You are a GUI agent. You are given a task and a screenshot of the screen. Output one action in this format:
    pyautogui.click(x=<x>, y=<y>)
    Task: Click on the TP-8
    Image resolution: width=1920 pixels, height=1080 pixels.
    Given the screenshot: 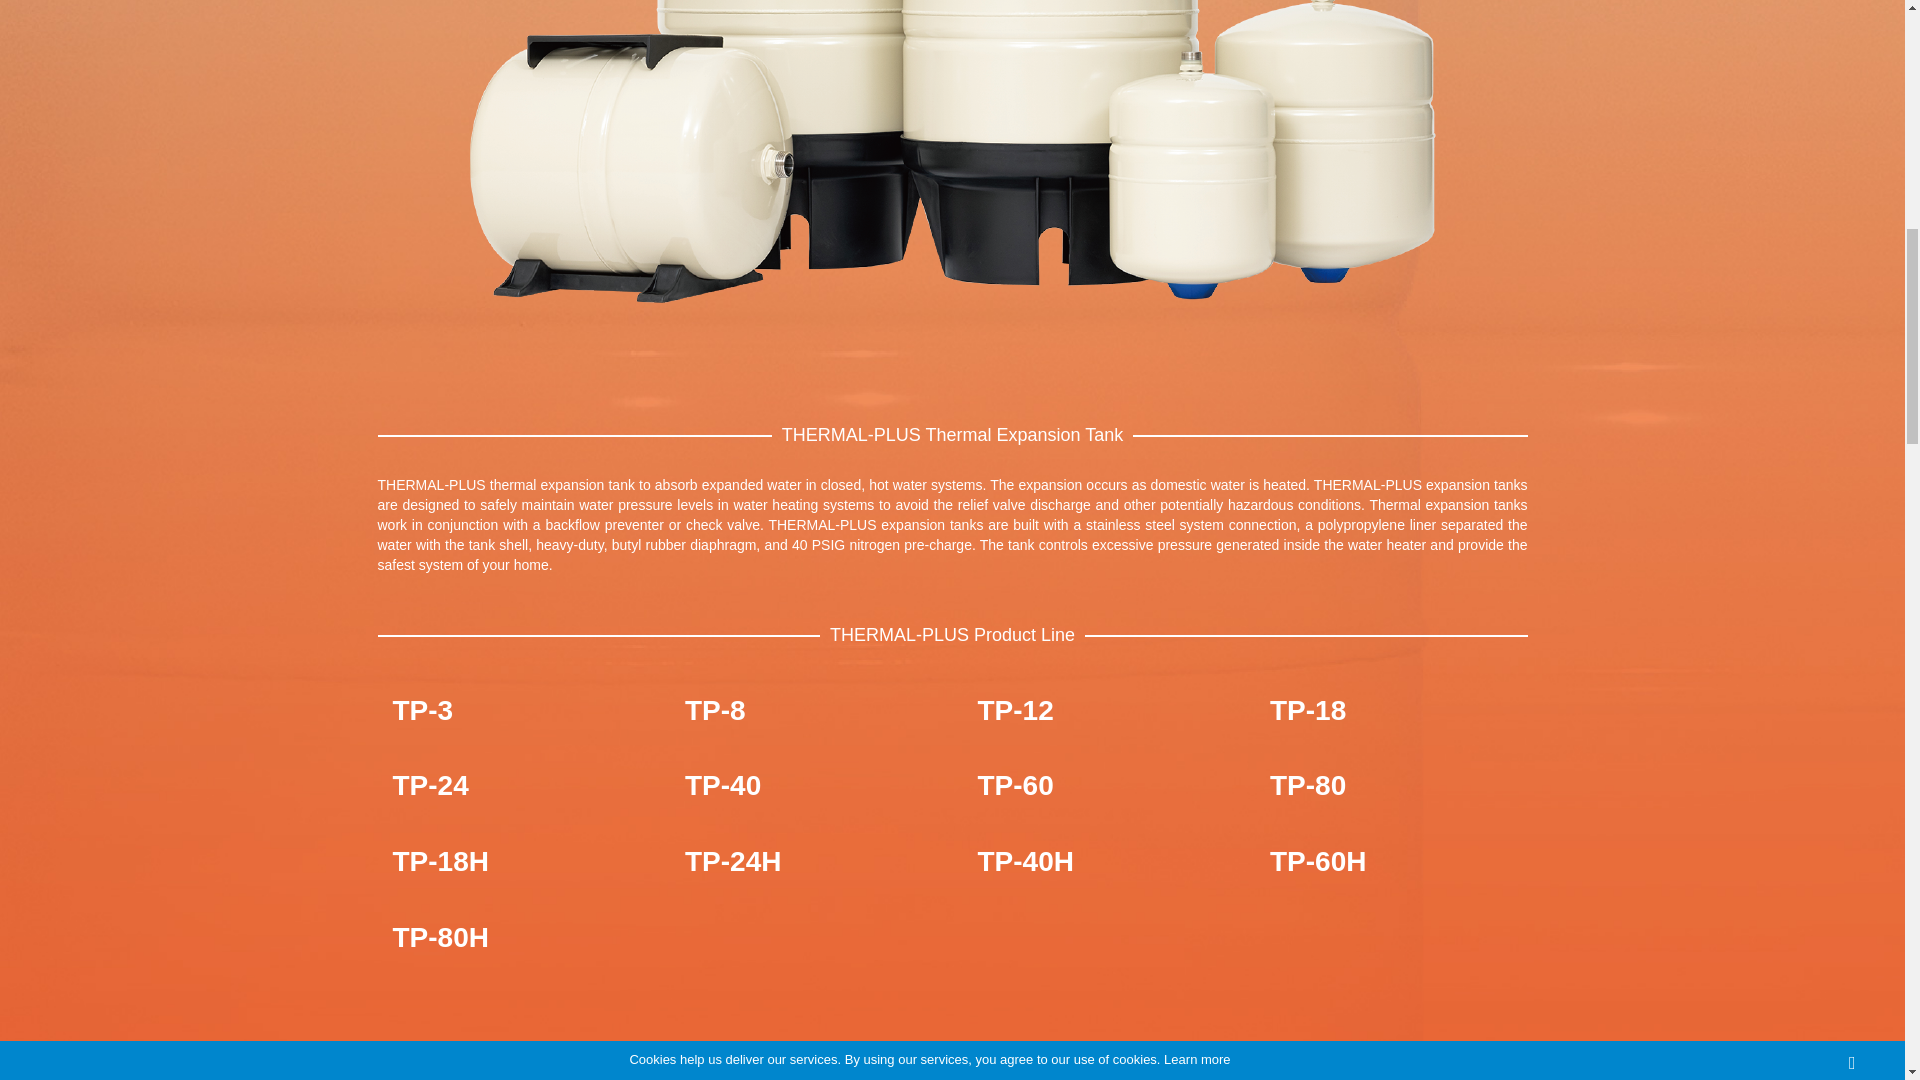 What is the action you would take?
    pyautogui.click(x=806, y=710)
    